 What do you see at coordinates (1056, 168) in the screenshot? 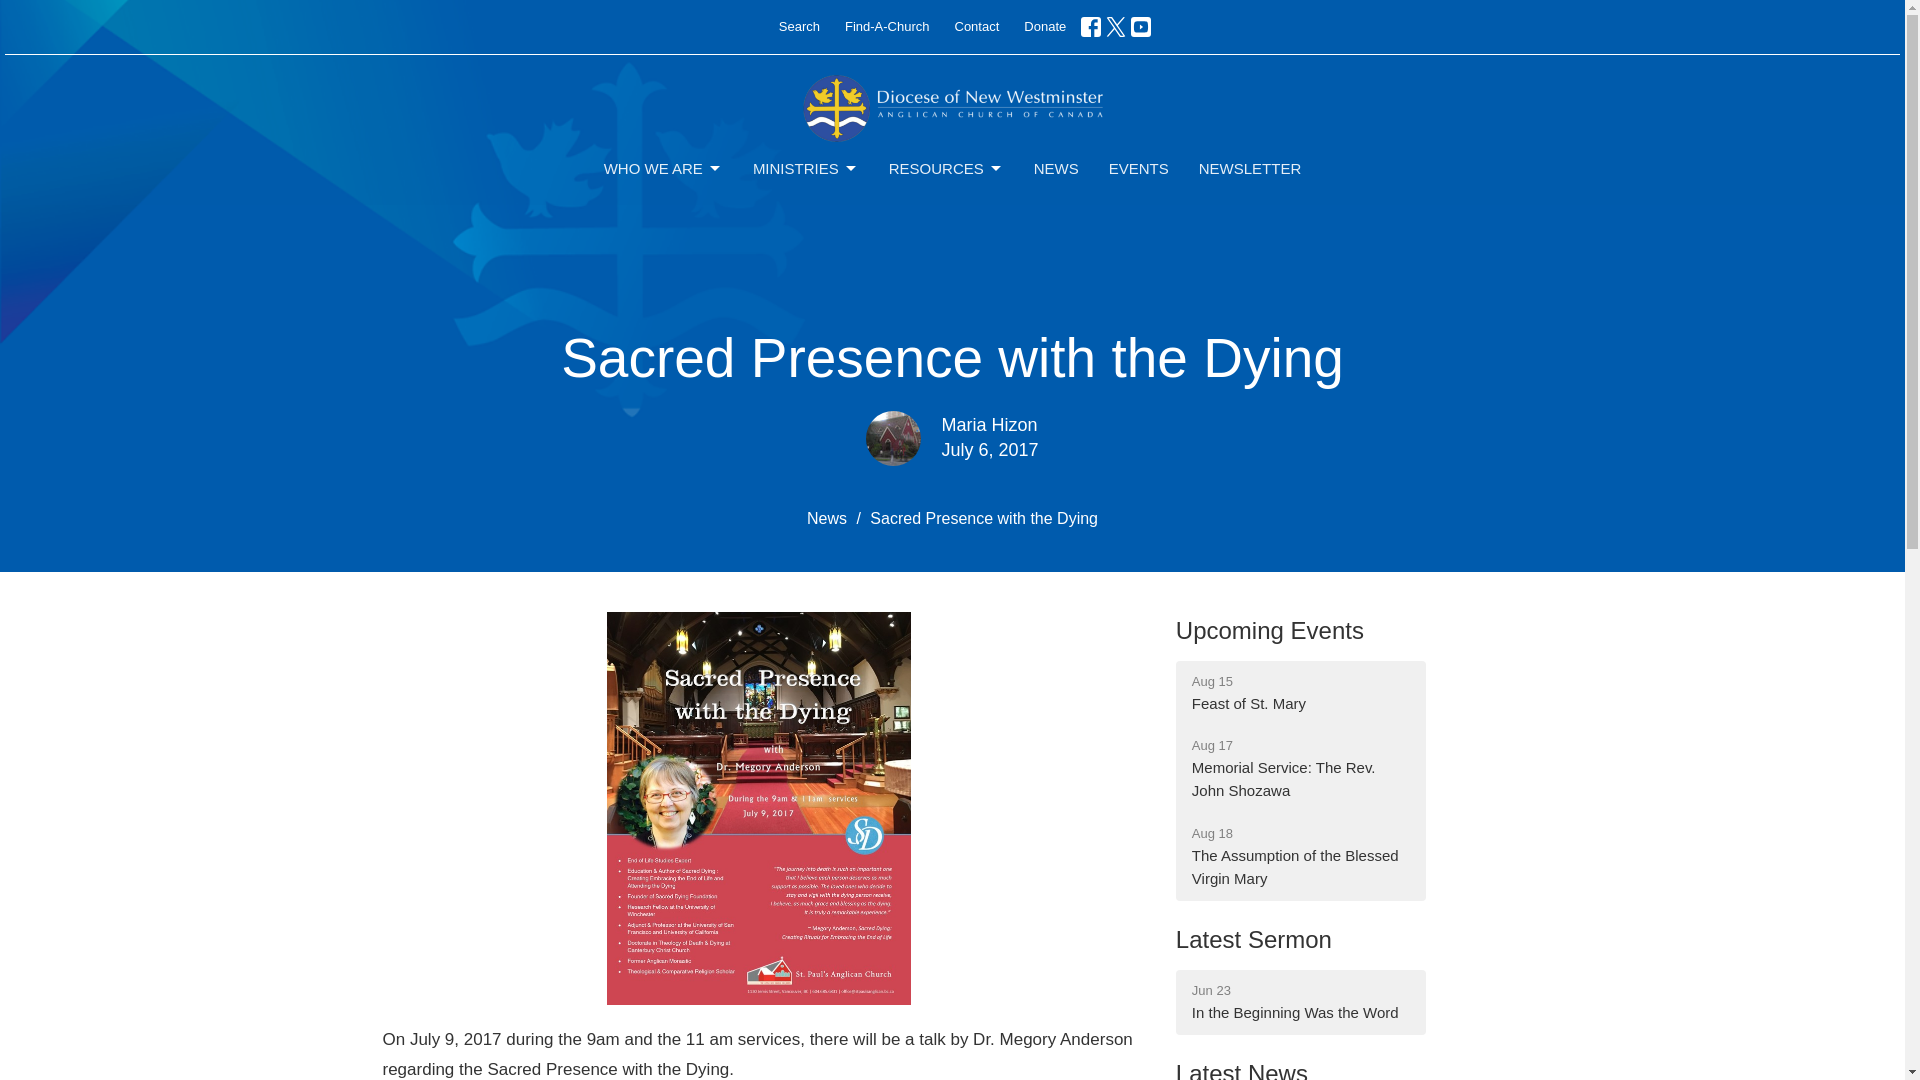
I see `NEWS` at bounding box center [1056, 168].